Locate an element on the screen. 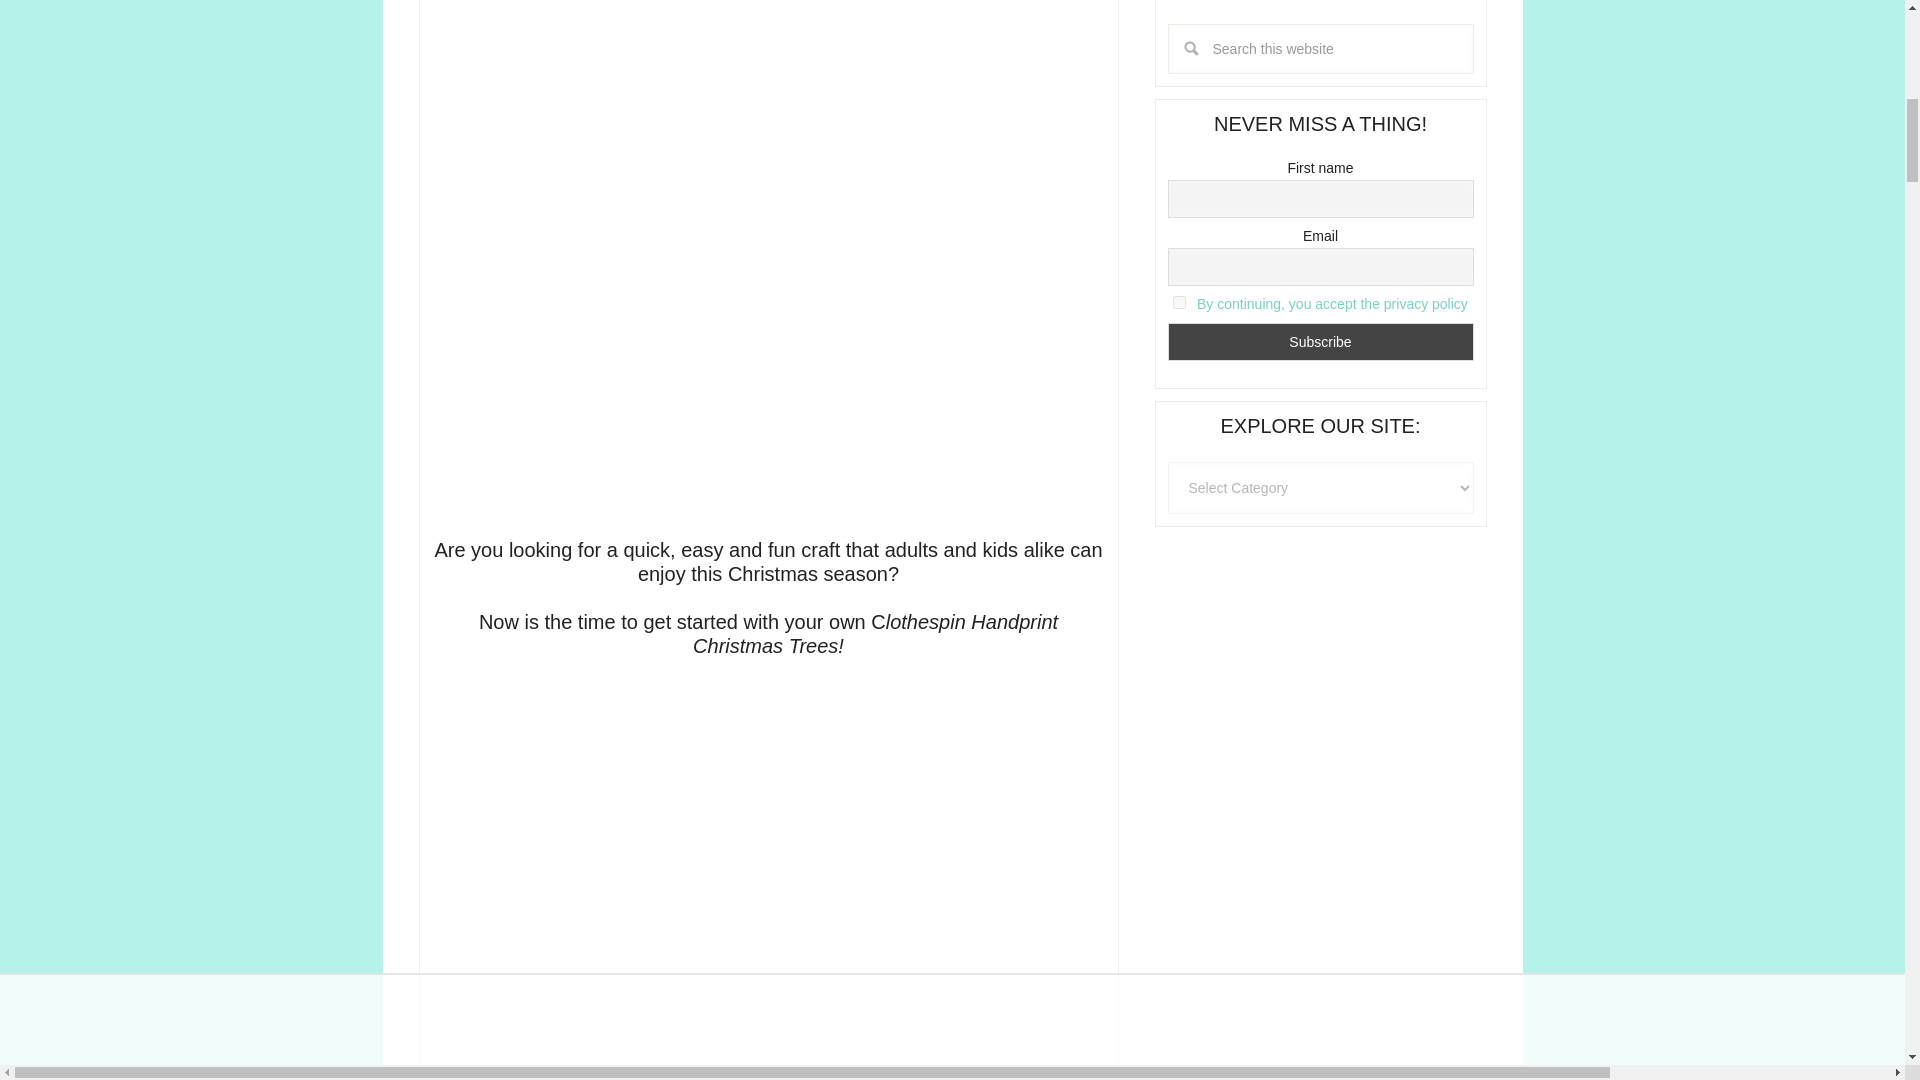 The height and width of the screenshot is (1080, 1920). on is located at coordinates (1180, 302).